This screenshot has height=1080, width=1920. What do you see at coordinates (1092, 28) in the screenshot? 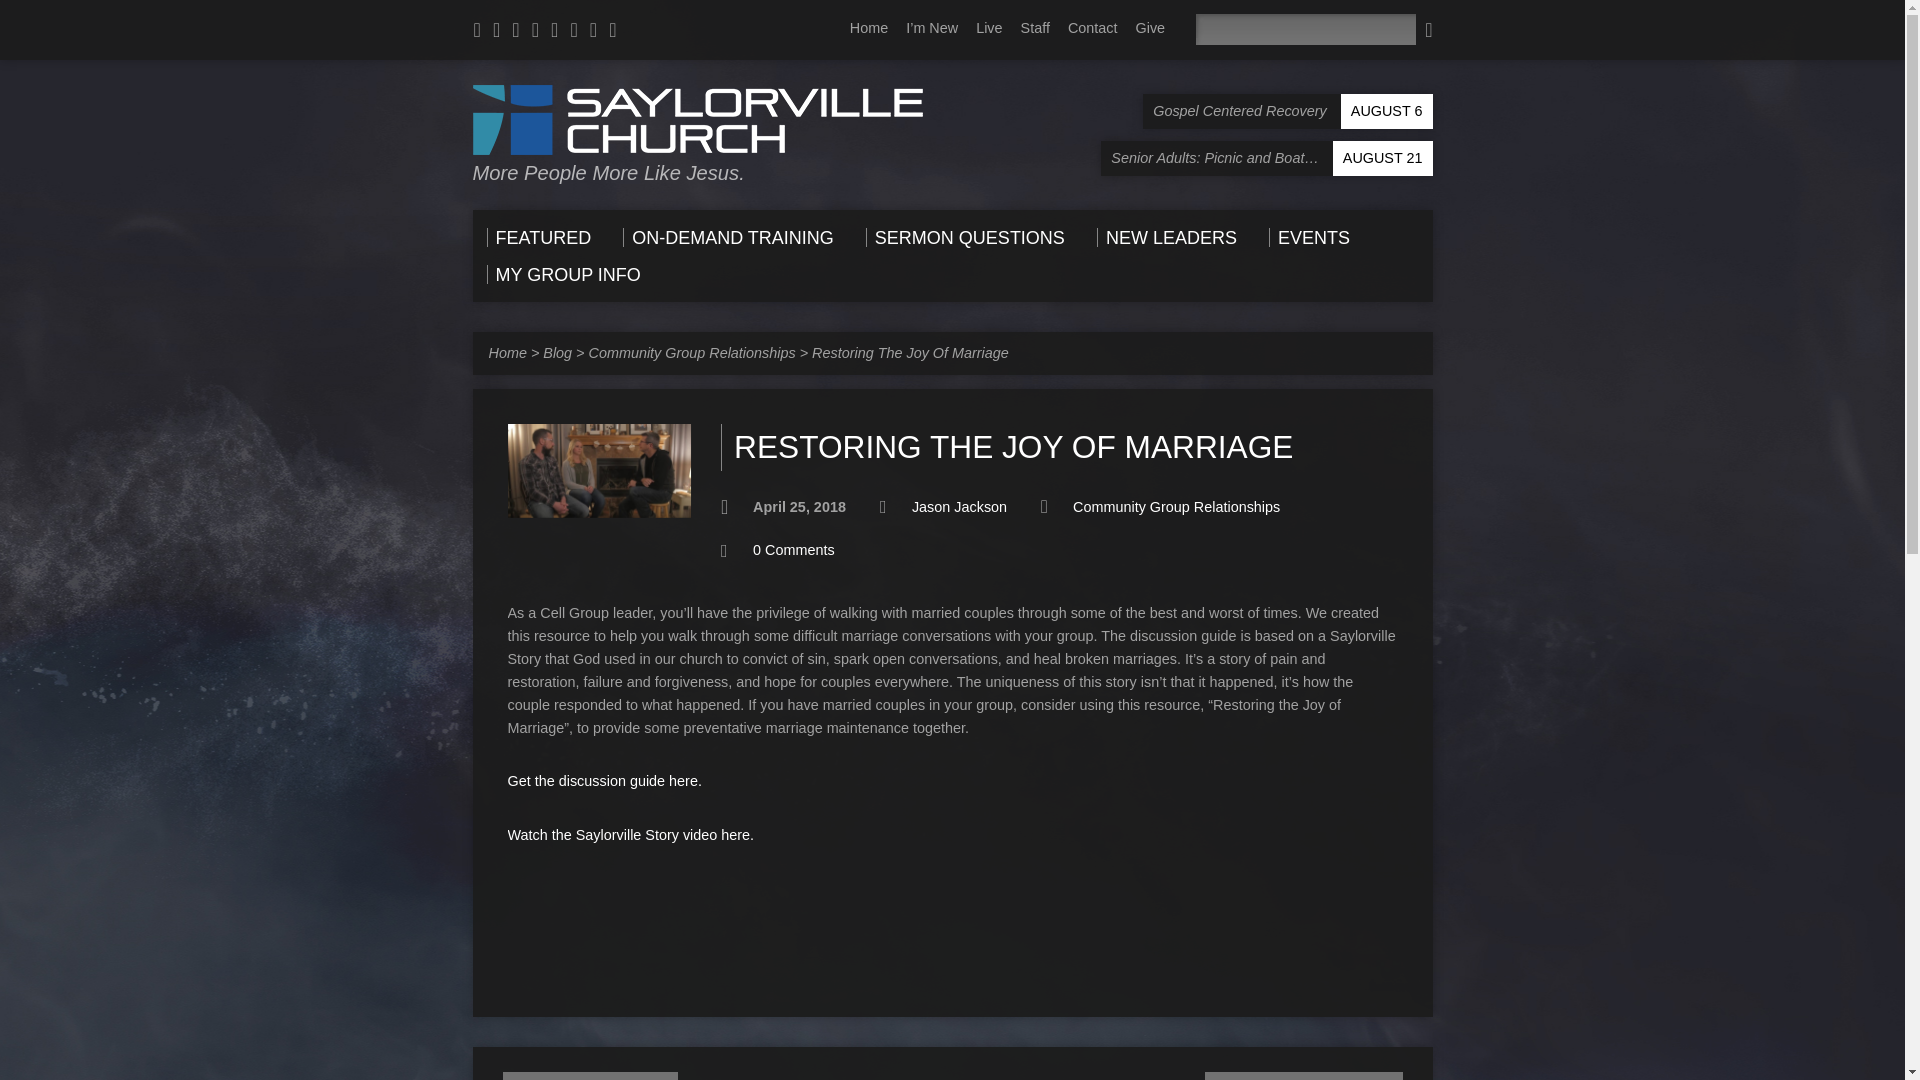
I see `Contact` at bounding box center [1092, 28].